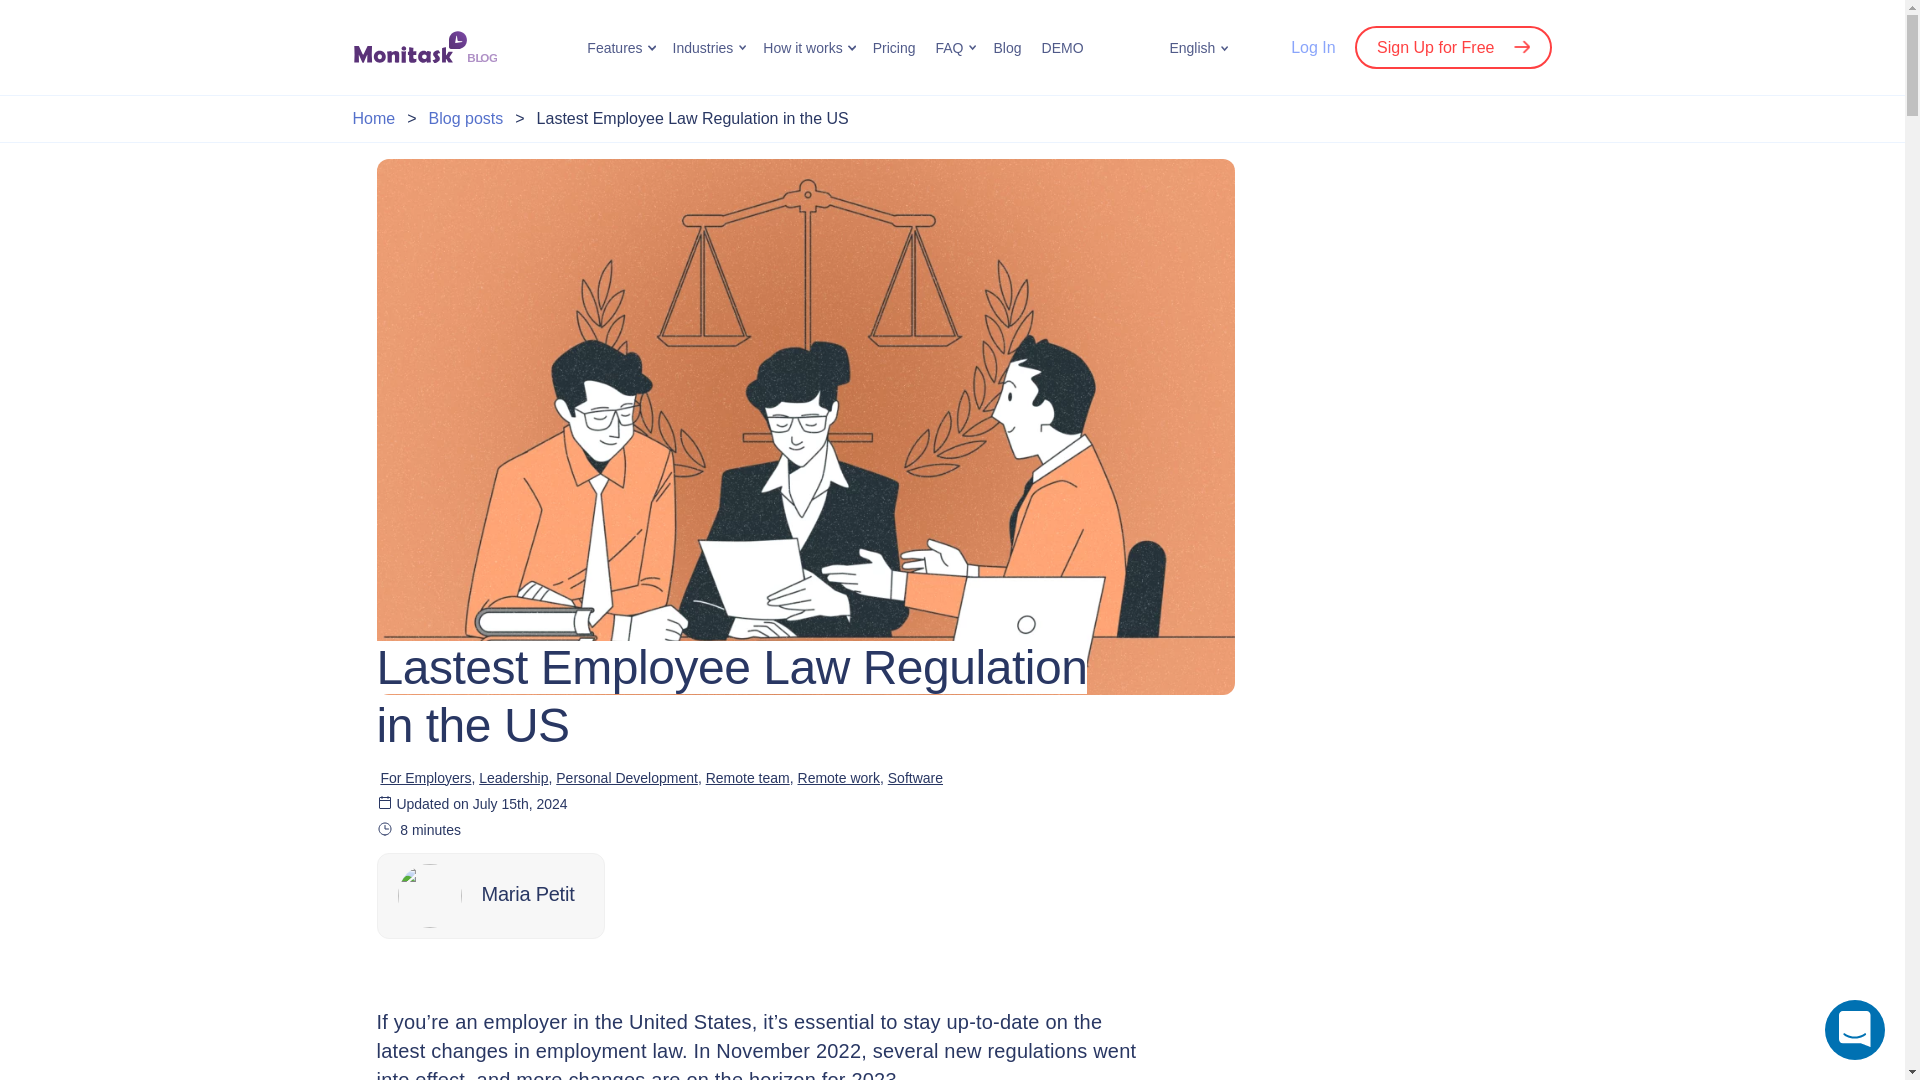  I want to click on WhatsApp, so click(515, 973).